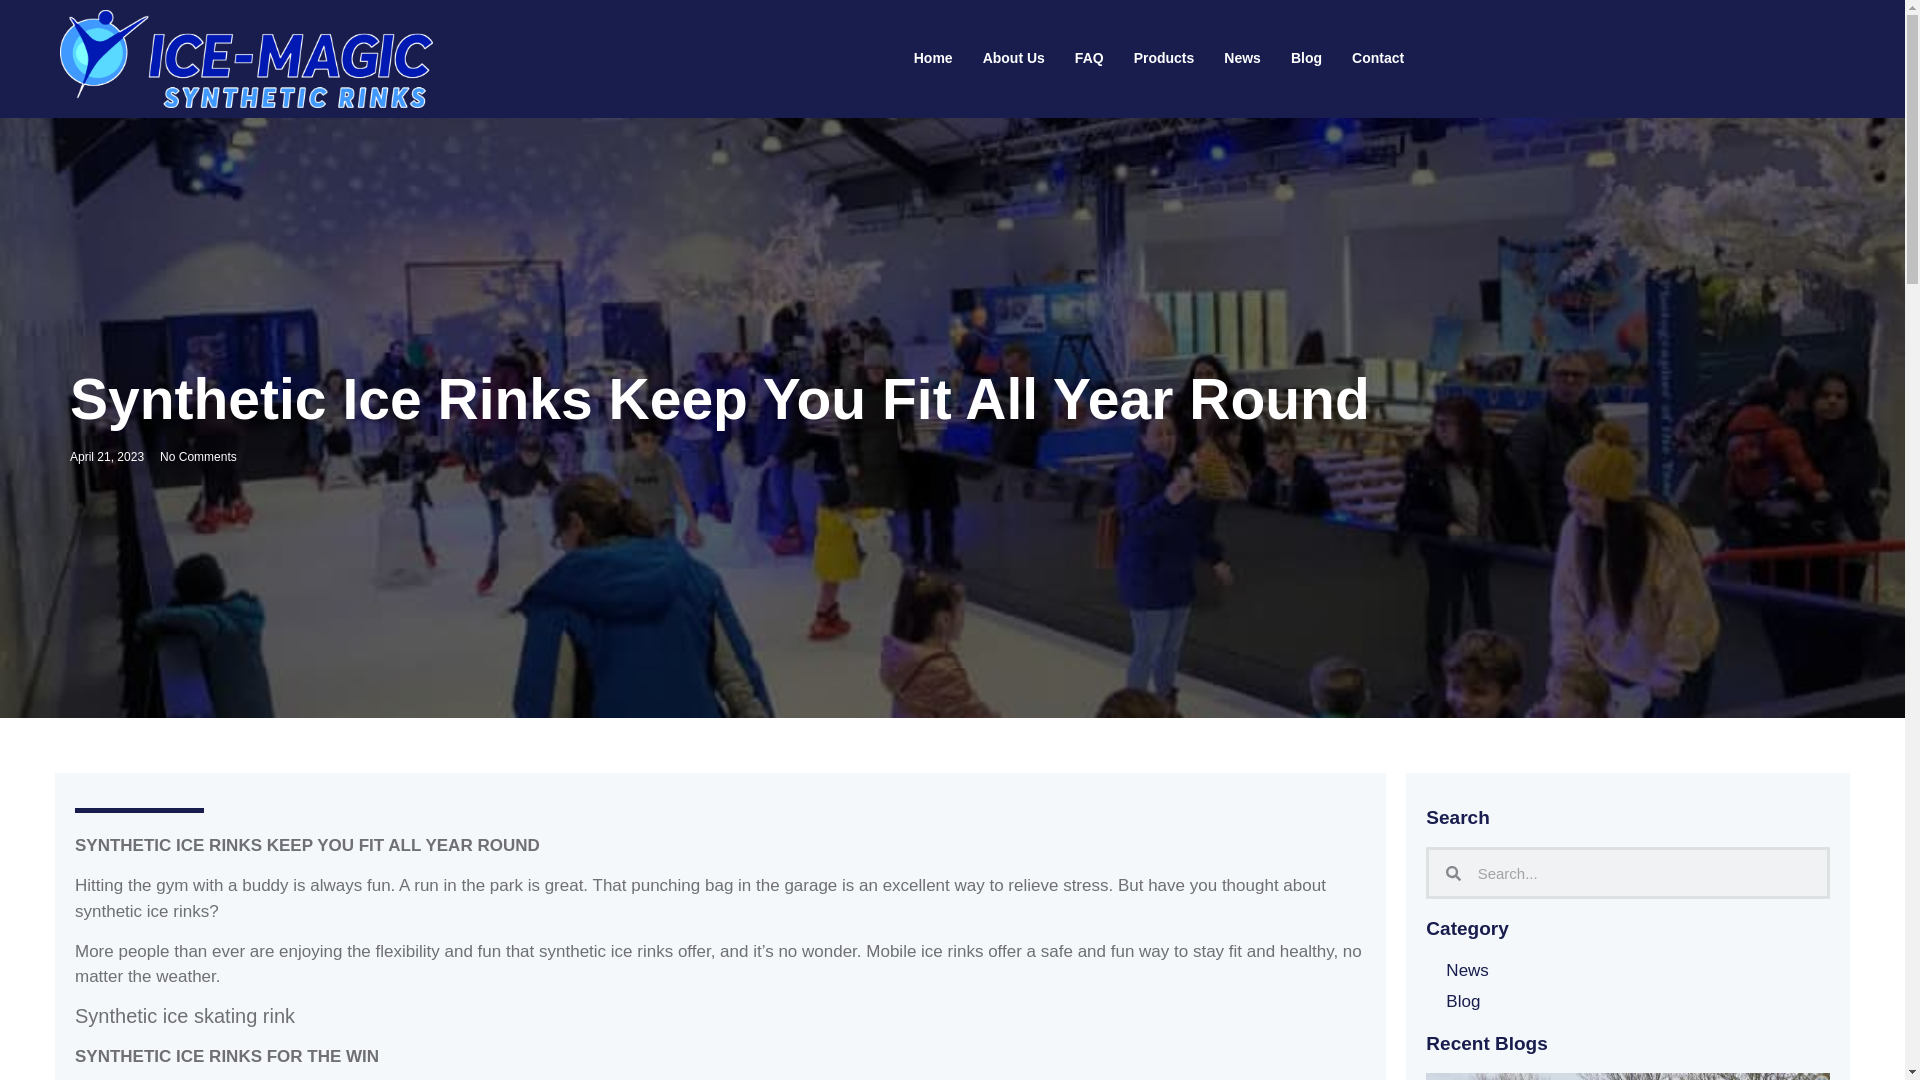 This screenshot has width=1920, height=1080. I want to click on Products, so click(1164, 59).